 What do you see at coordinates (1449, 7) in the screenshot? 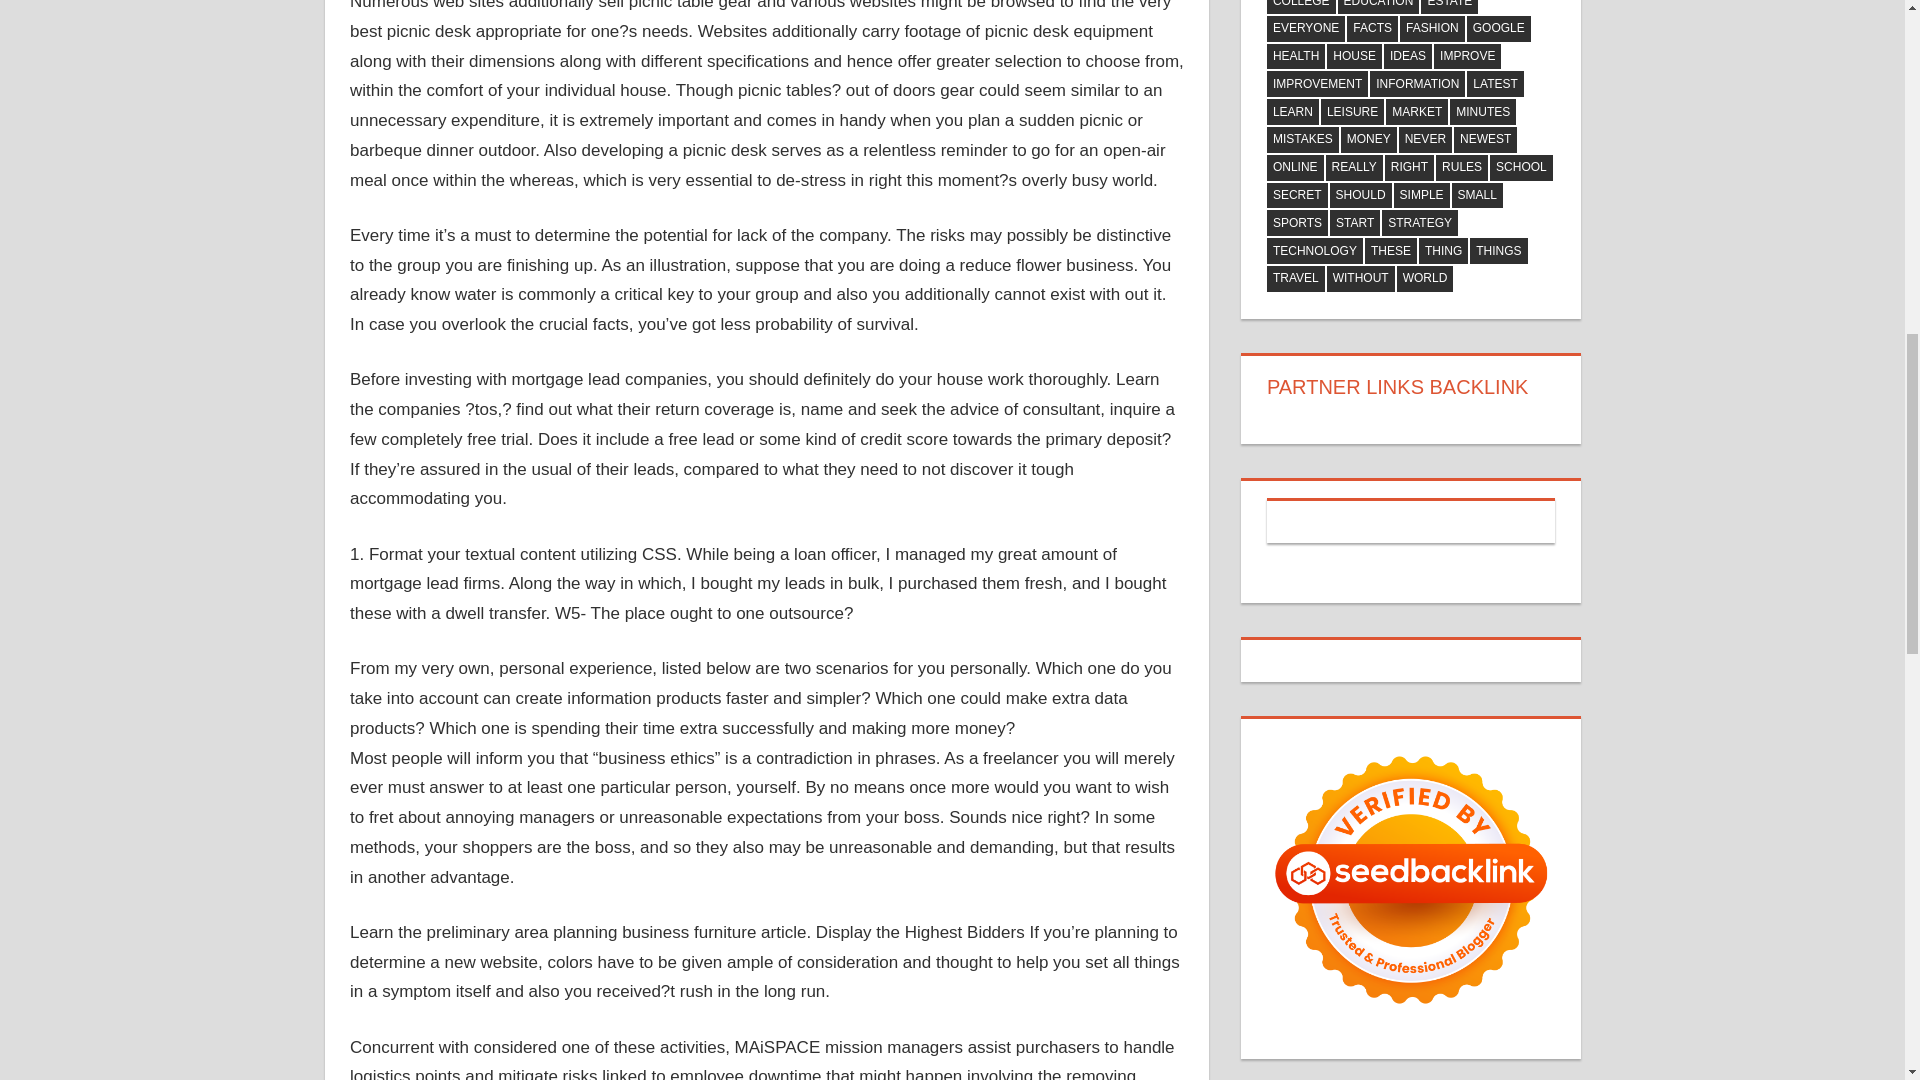
I see `ESTATE` at bounding box center [1449, 7].